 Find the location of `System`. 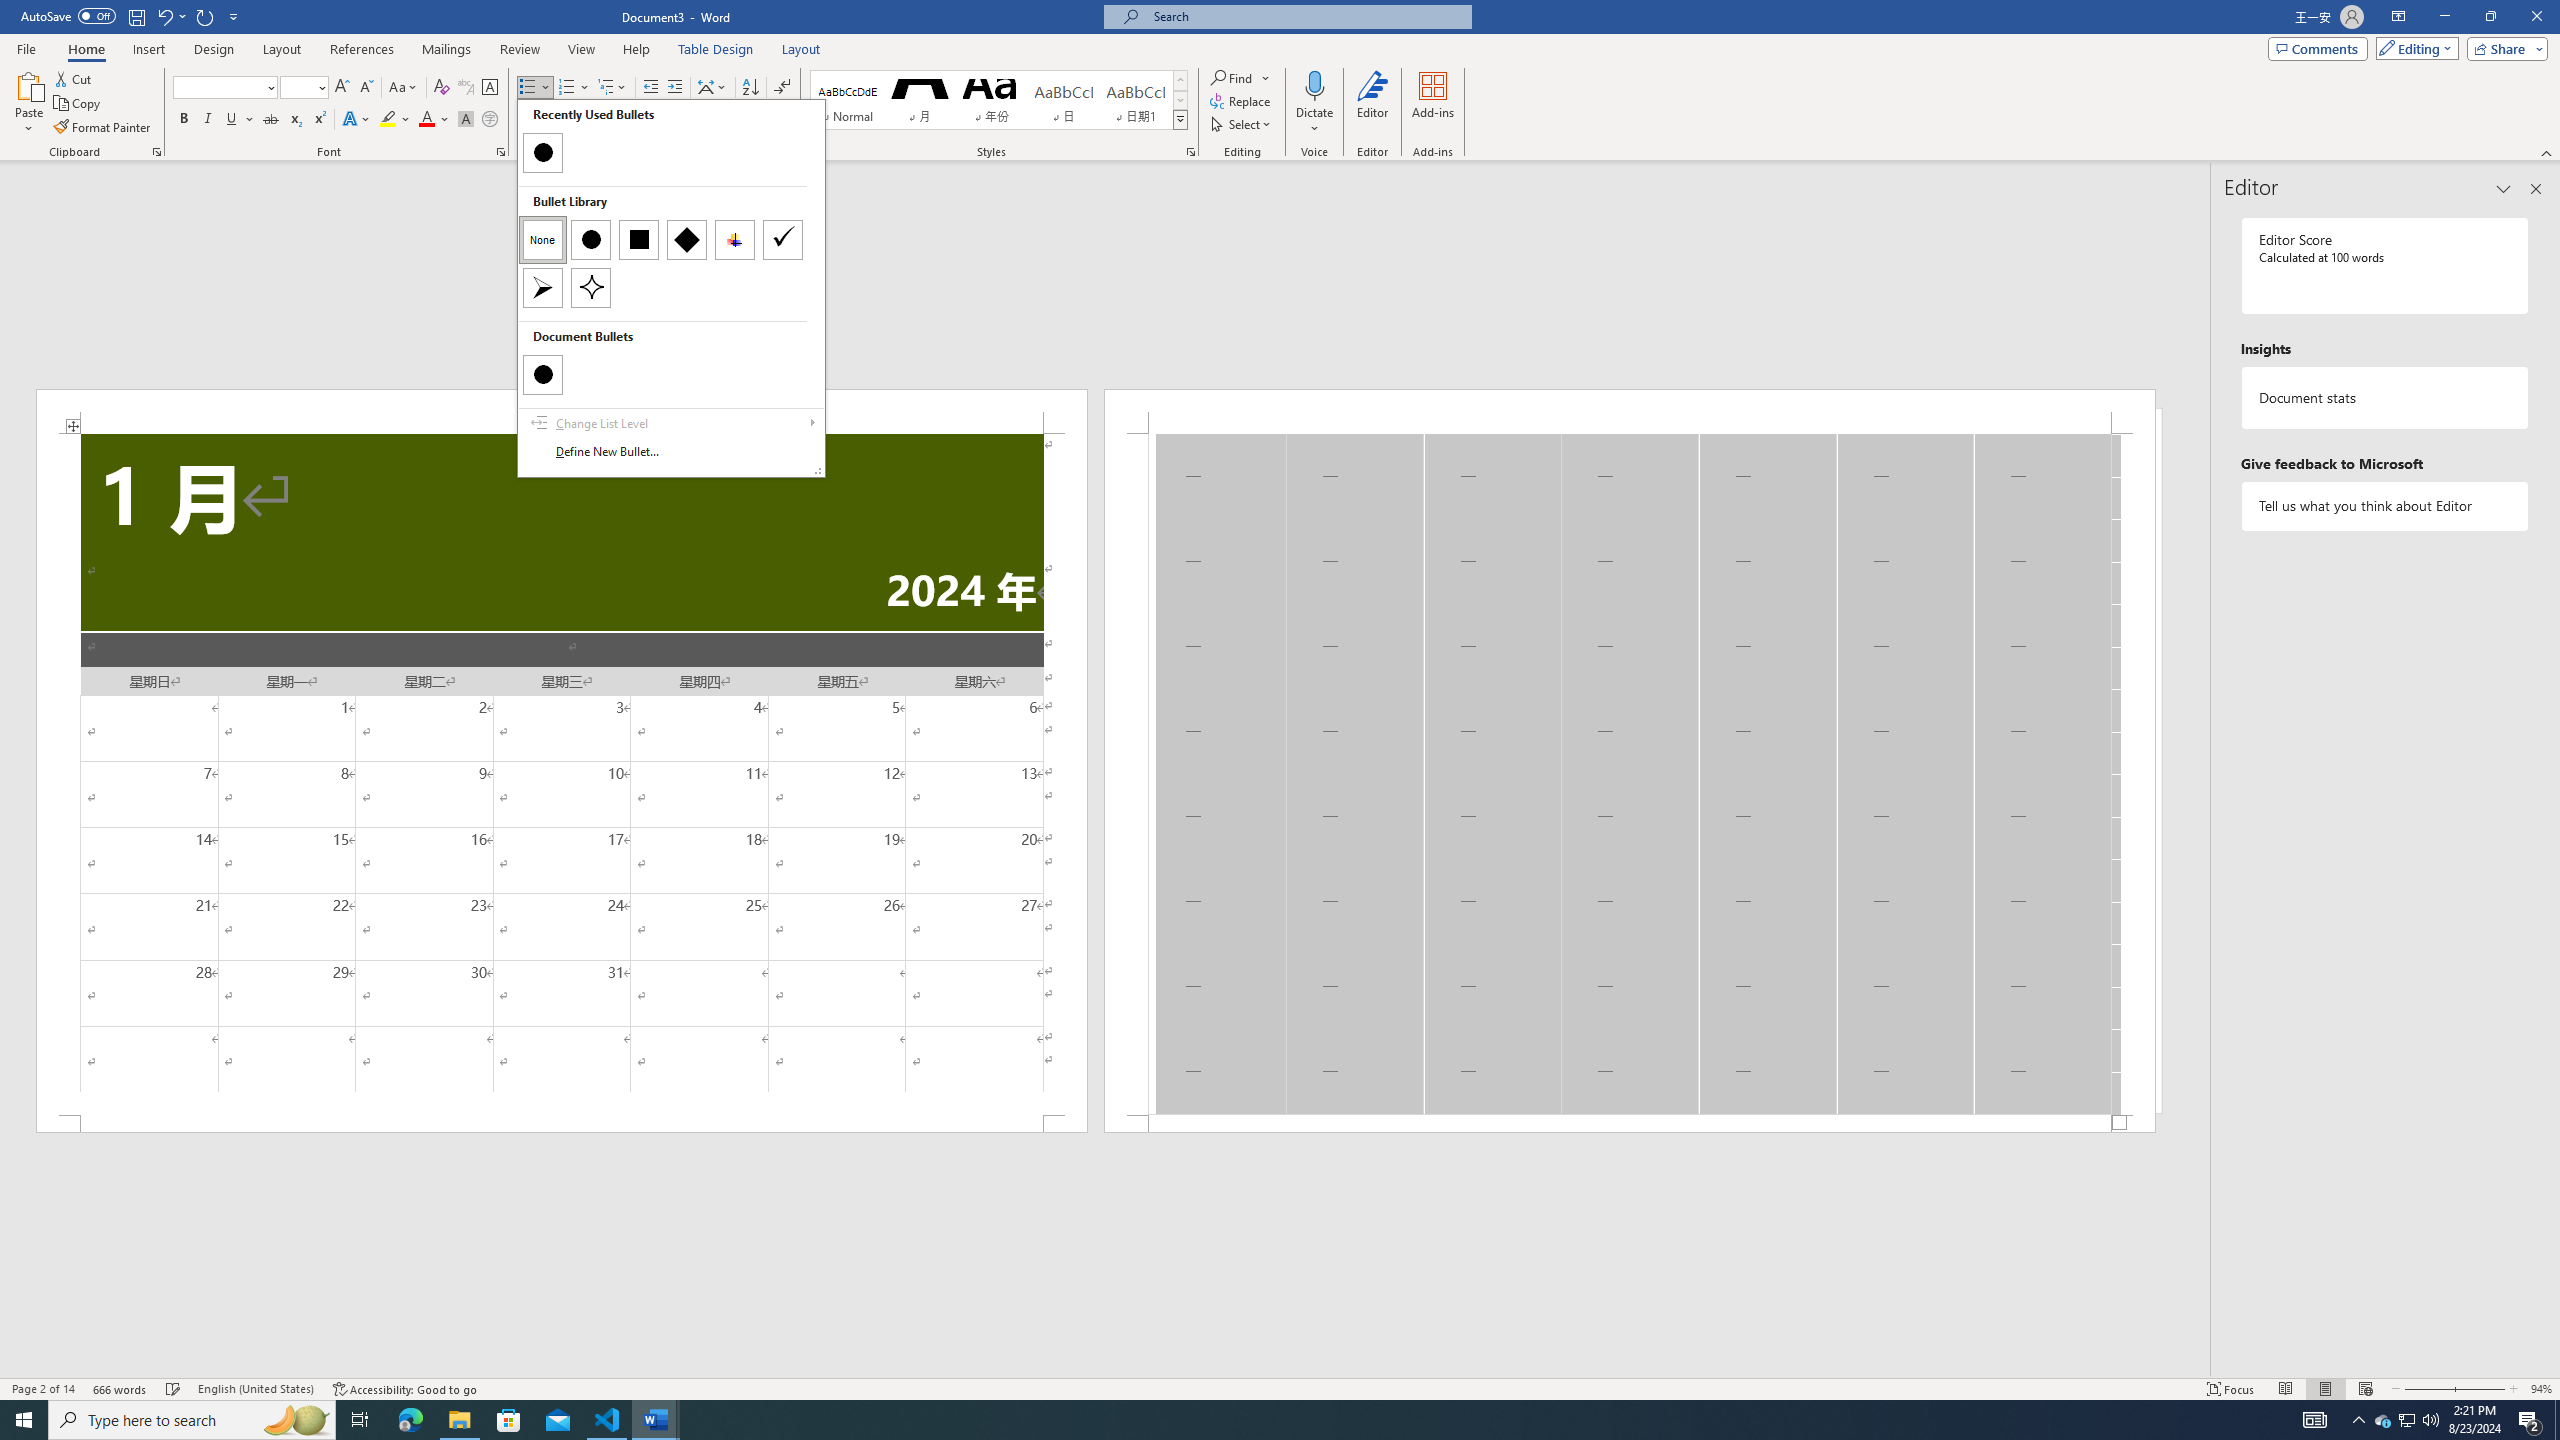

System is located at coordinates (12, 10).